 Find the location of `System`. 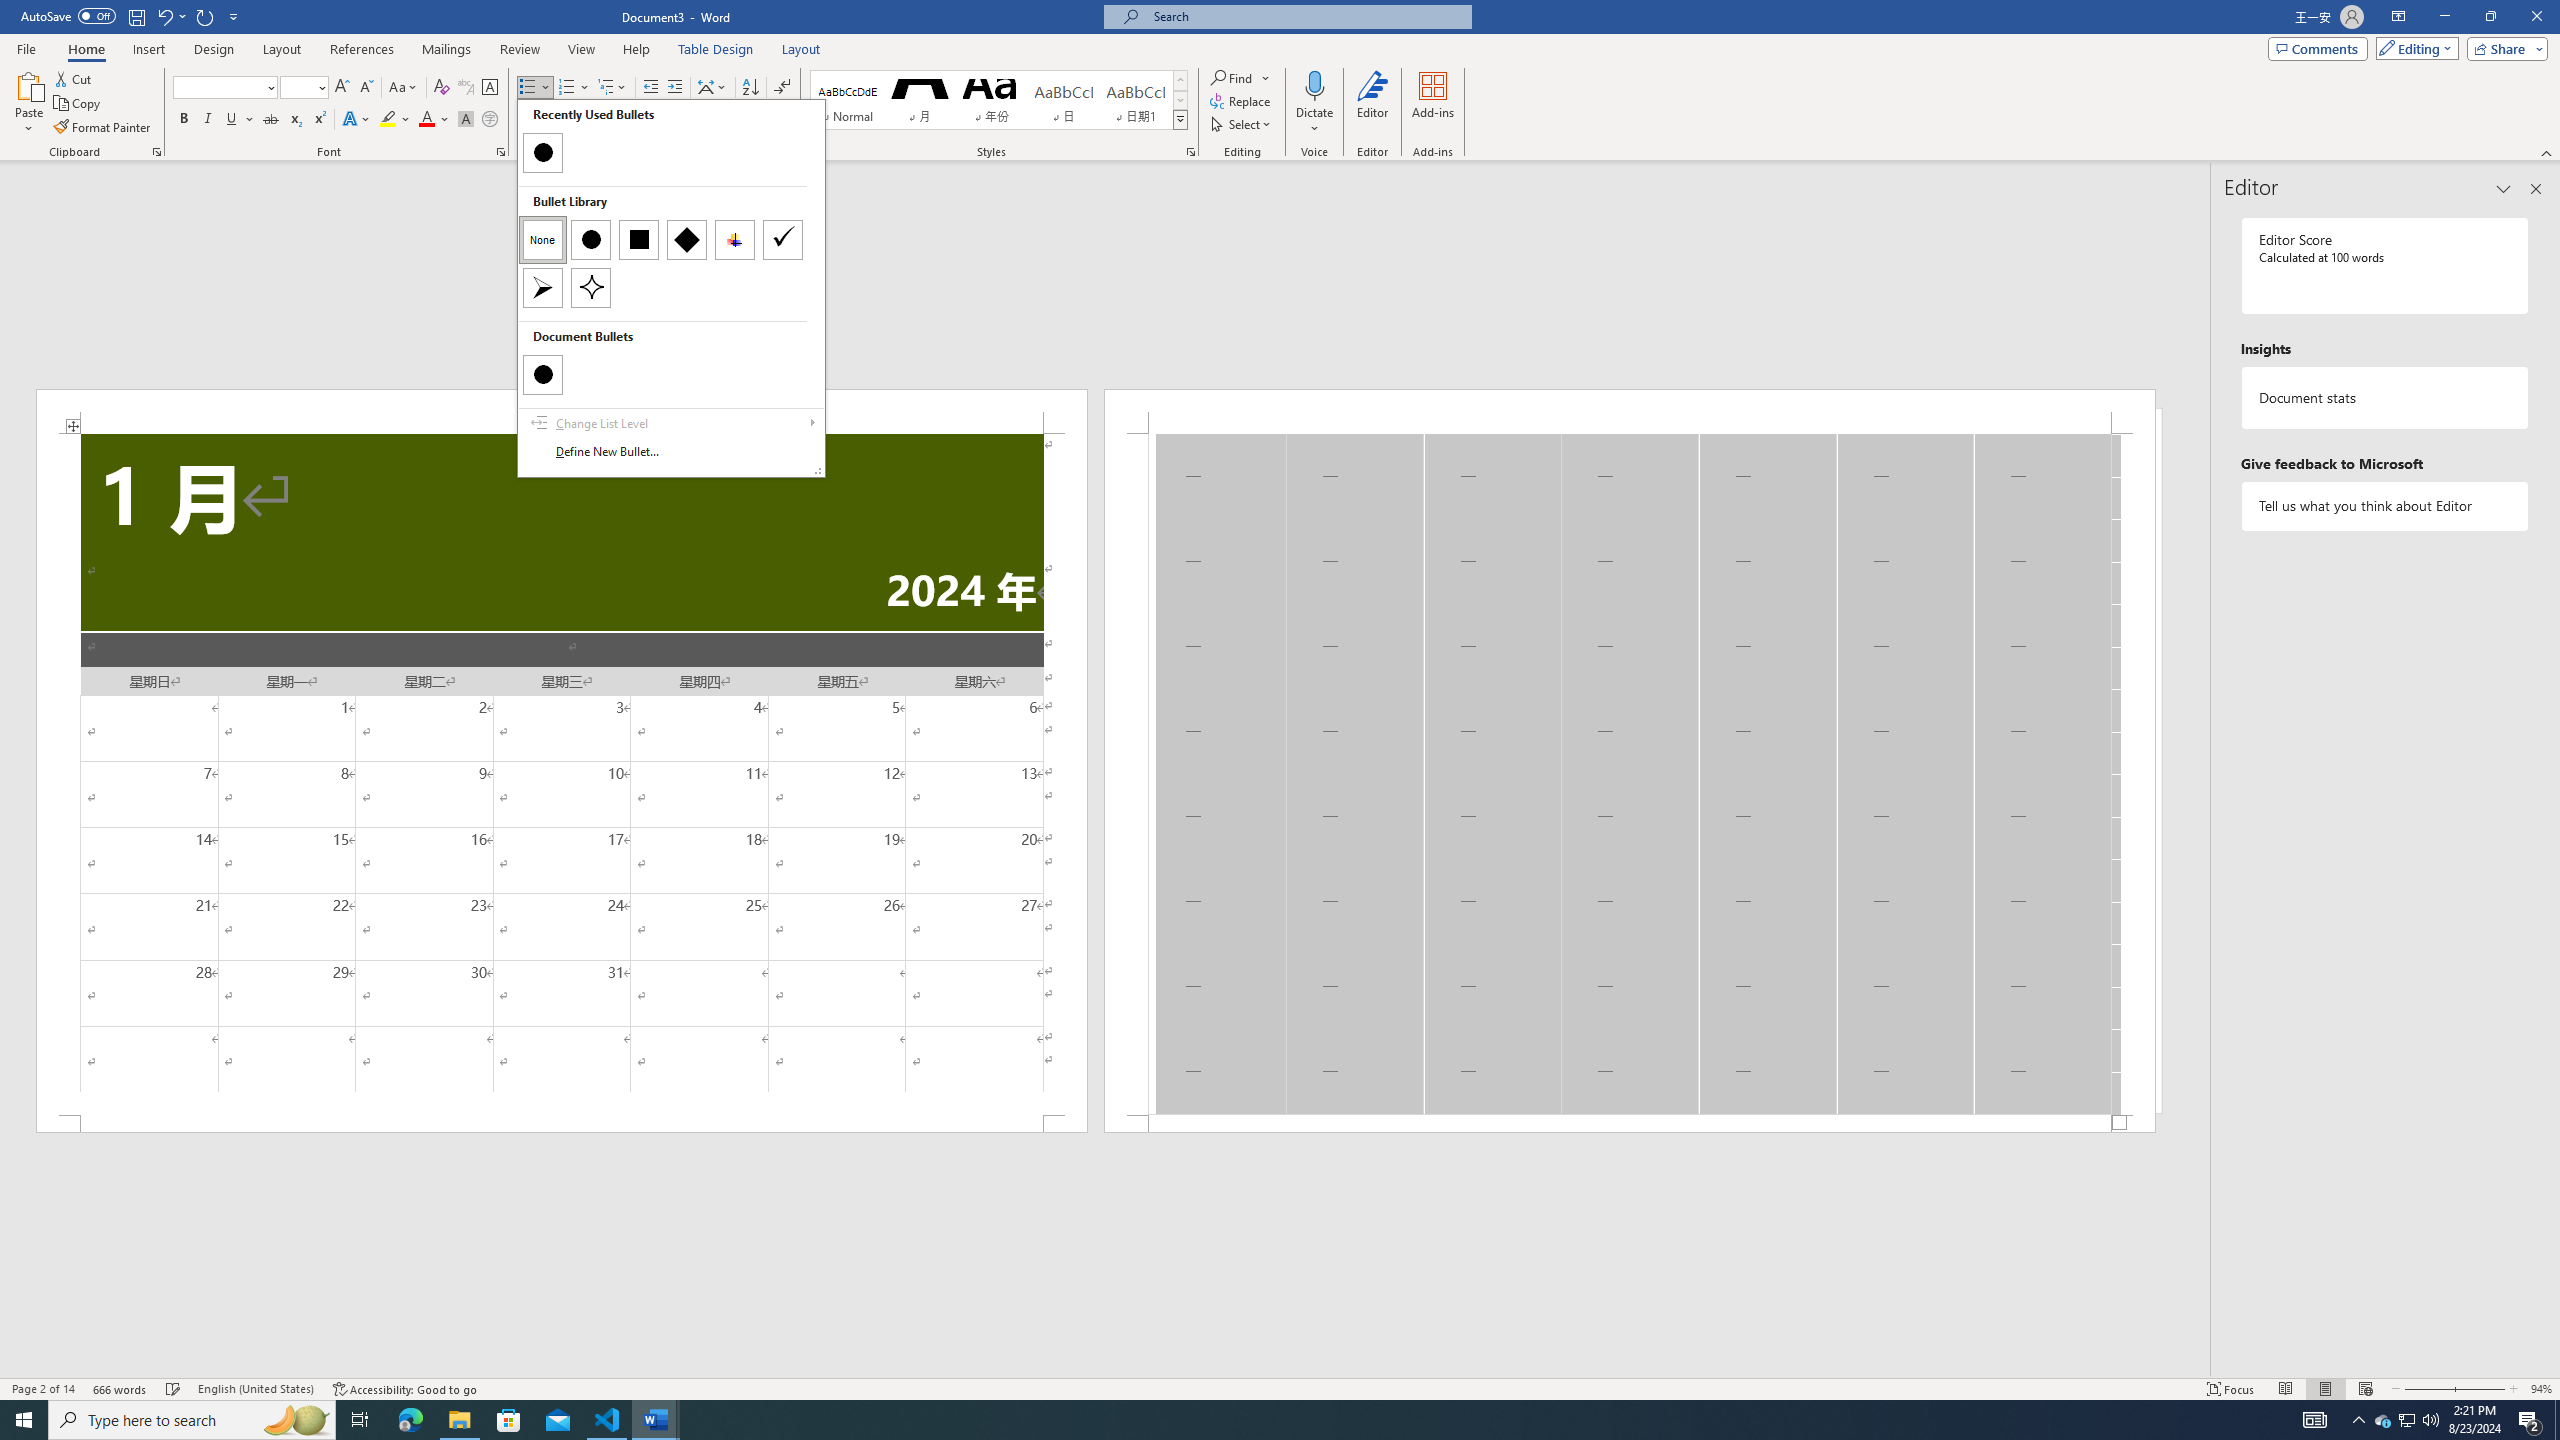

System is located at coordinates (12, 10).